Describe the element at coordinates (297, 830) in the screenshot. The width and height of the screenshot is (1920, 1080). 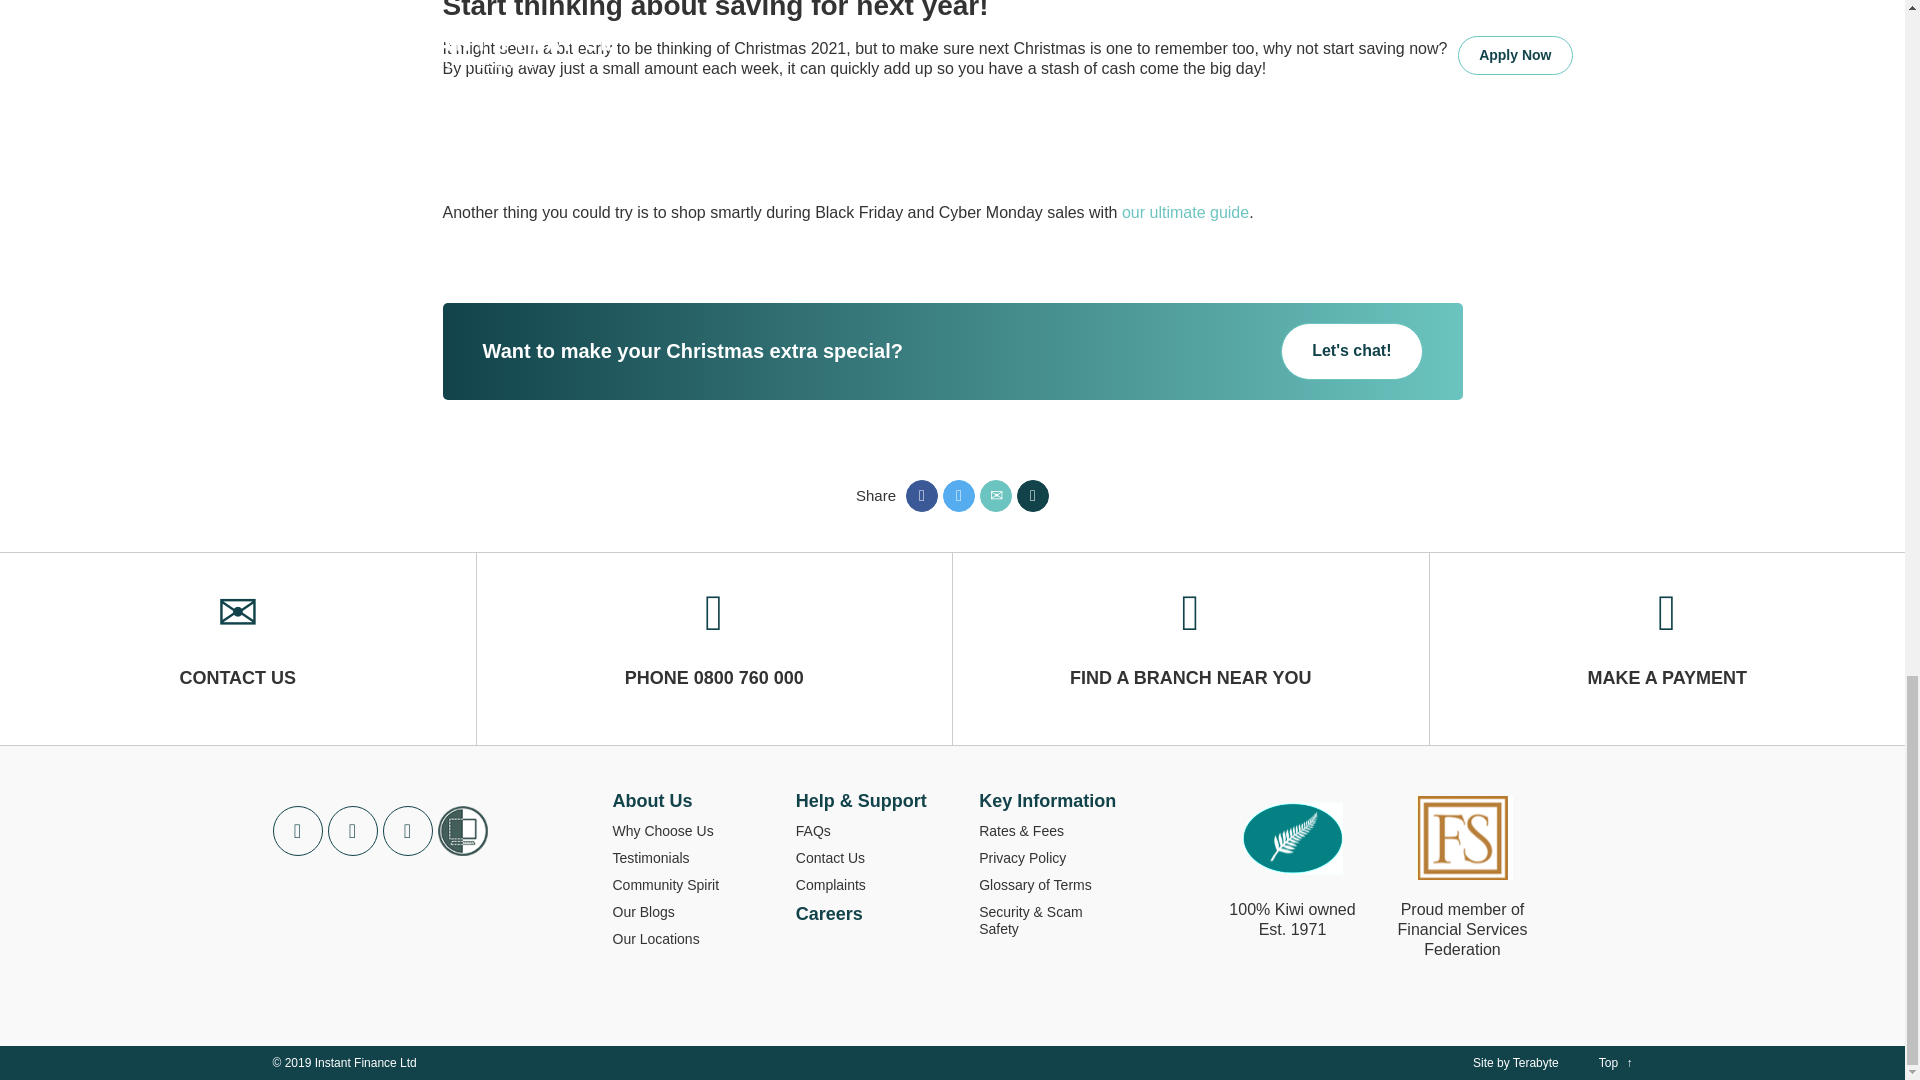
I see `Follow us on Facebook` at that location.